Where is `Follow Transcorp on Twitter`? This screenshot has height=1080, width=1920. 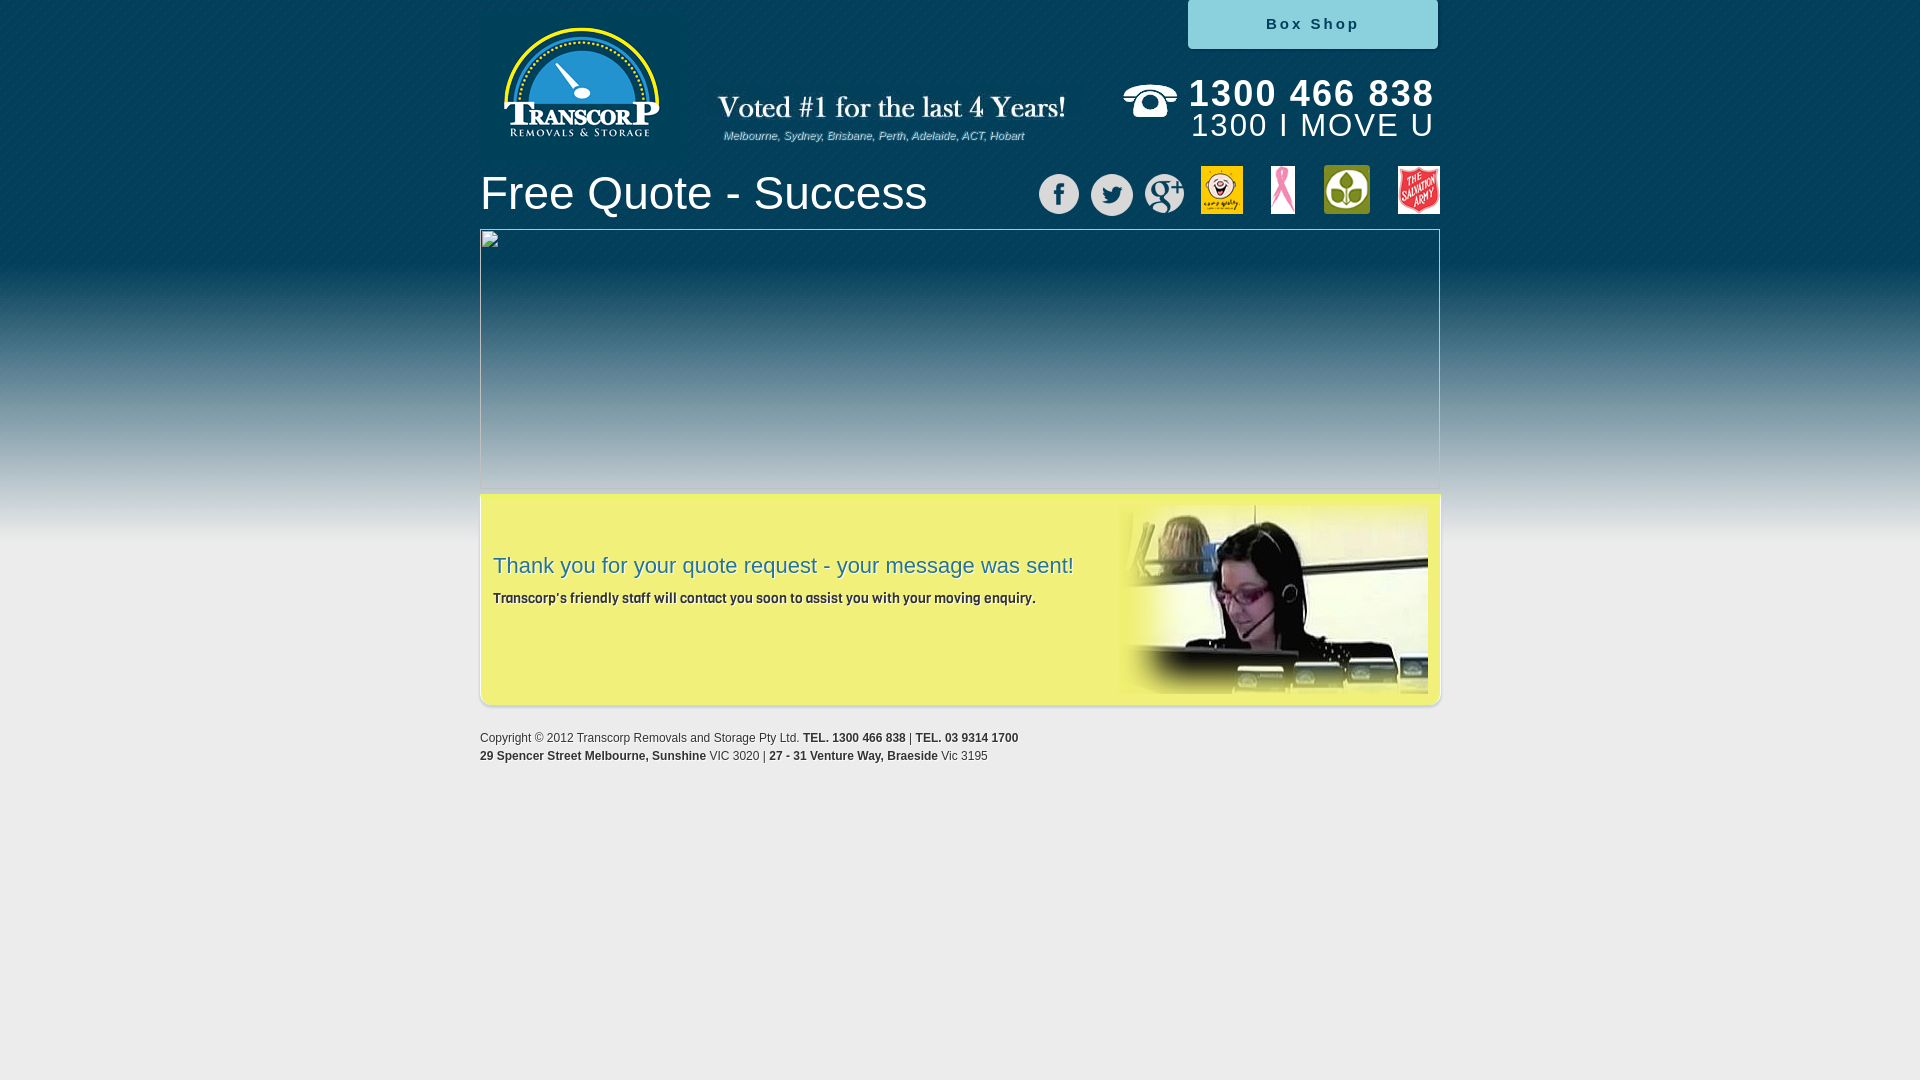
Follow Transcorp on Twitter is located at coordinates (1112, 195).